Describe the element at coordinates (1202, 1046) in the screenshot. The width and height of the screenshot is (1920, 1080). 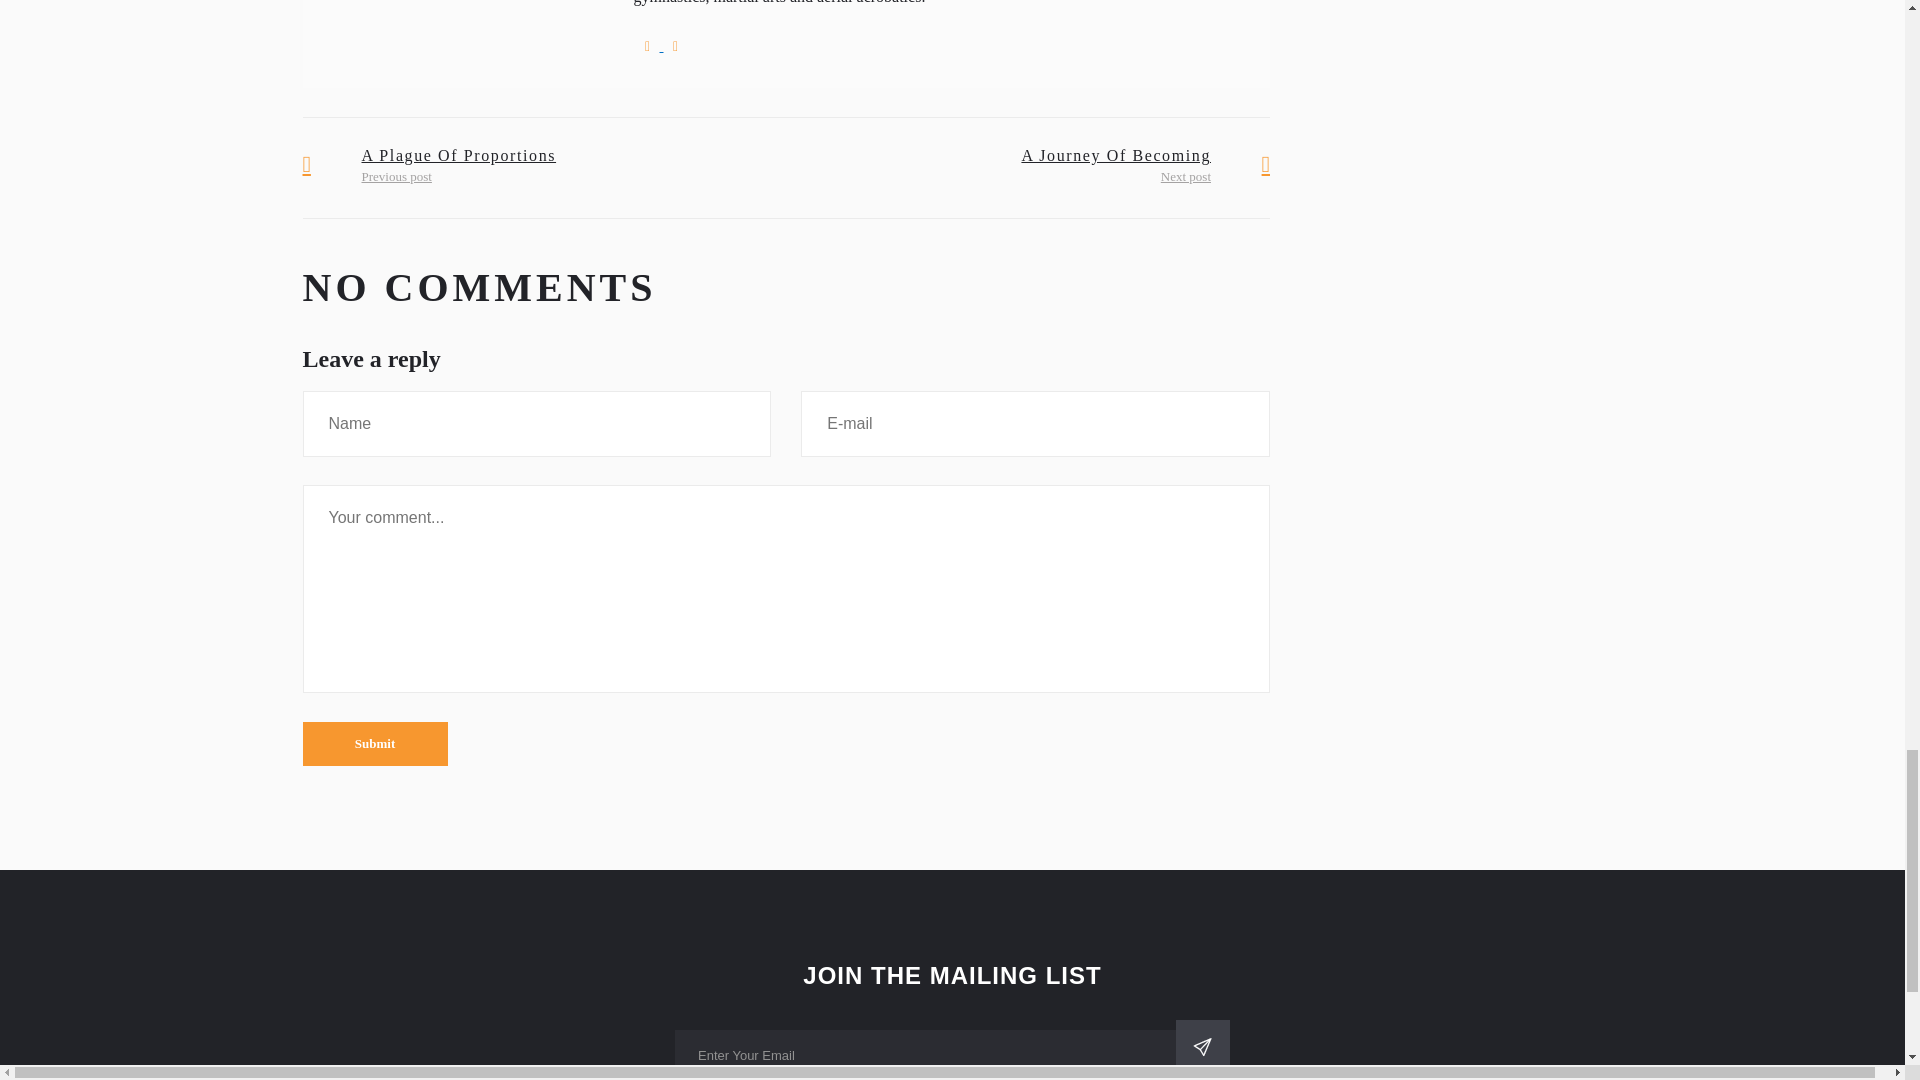
I see `Subscribe` at that location.